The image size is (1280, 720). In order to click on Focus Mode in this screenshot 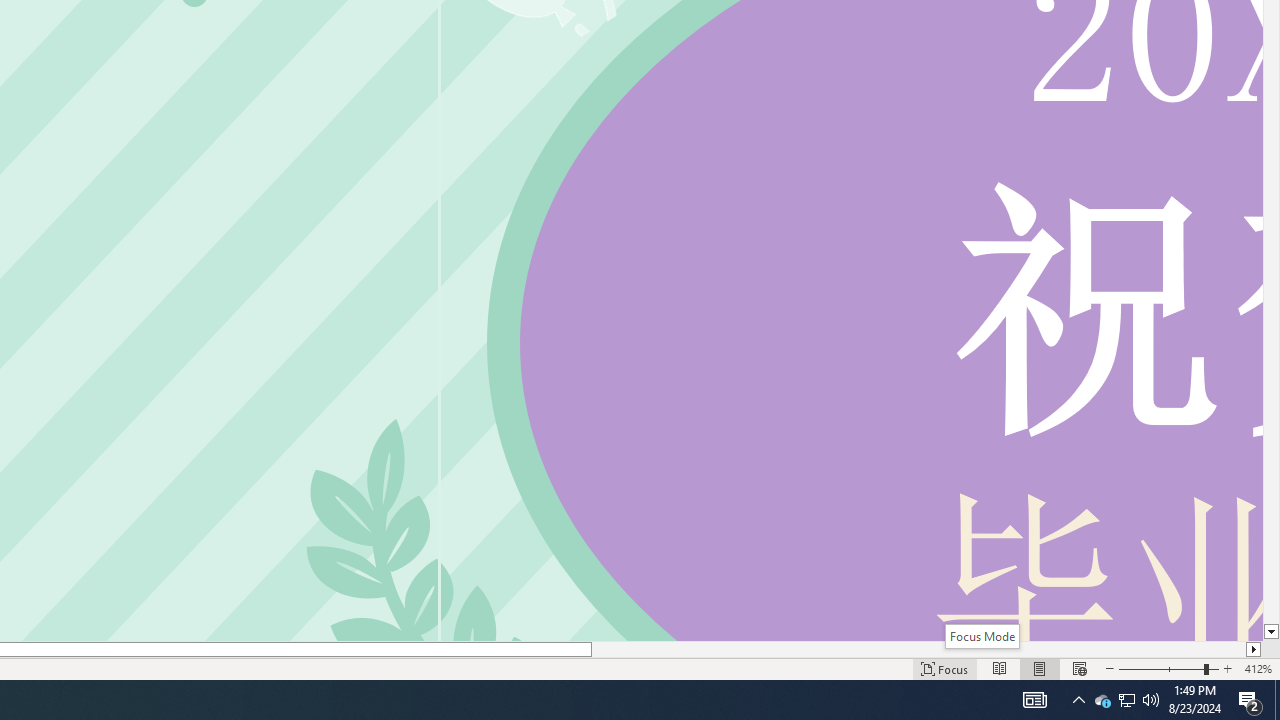, I will do `click(982, 636)`.